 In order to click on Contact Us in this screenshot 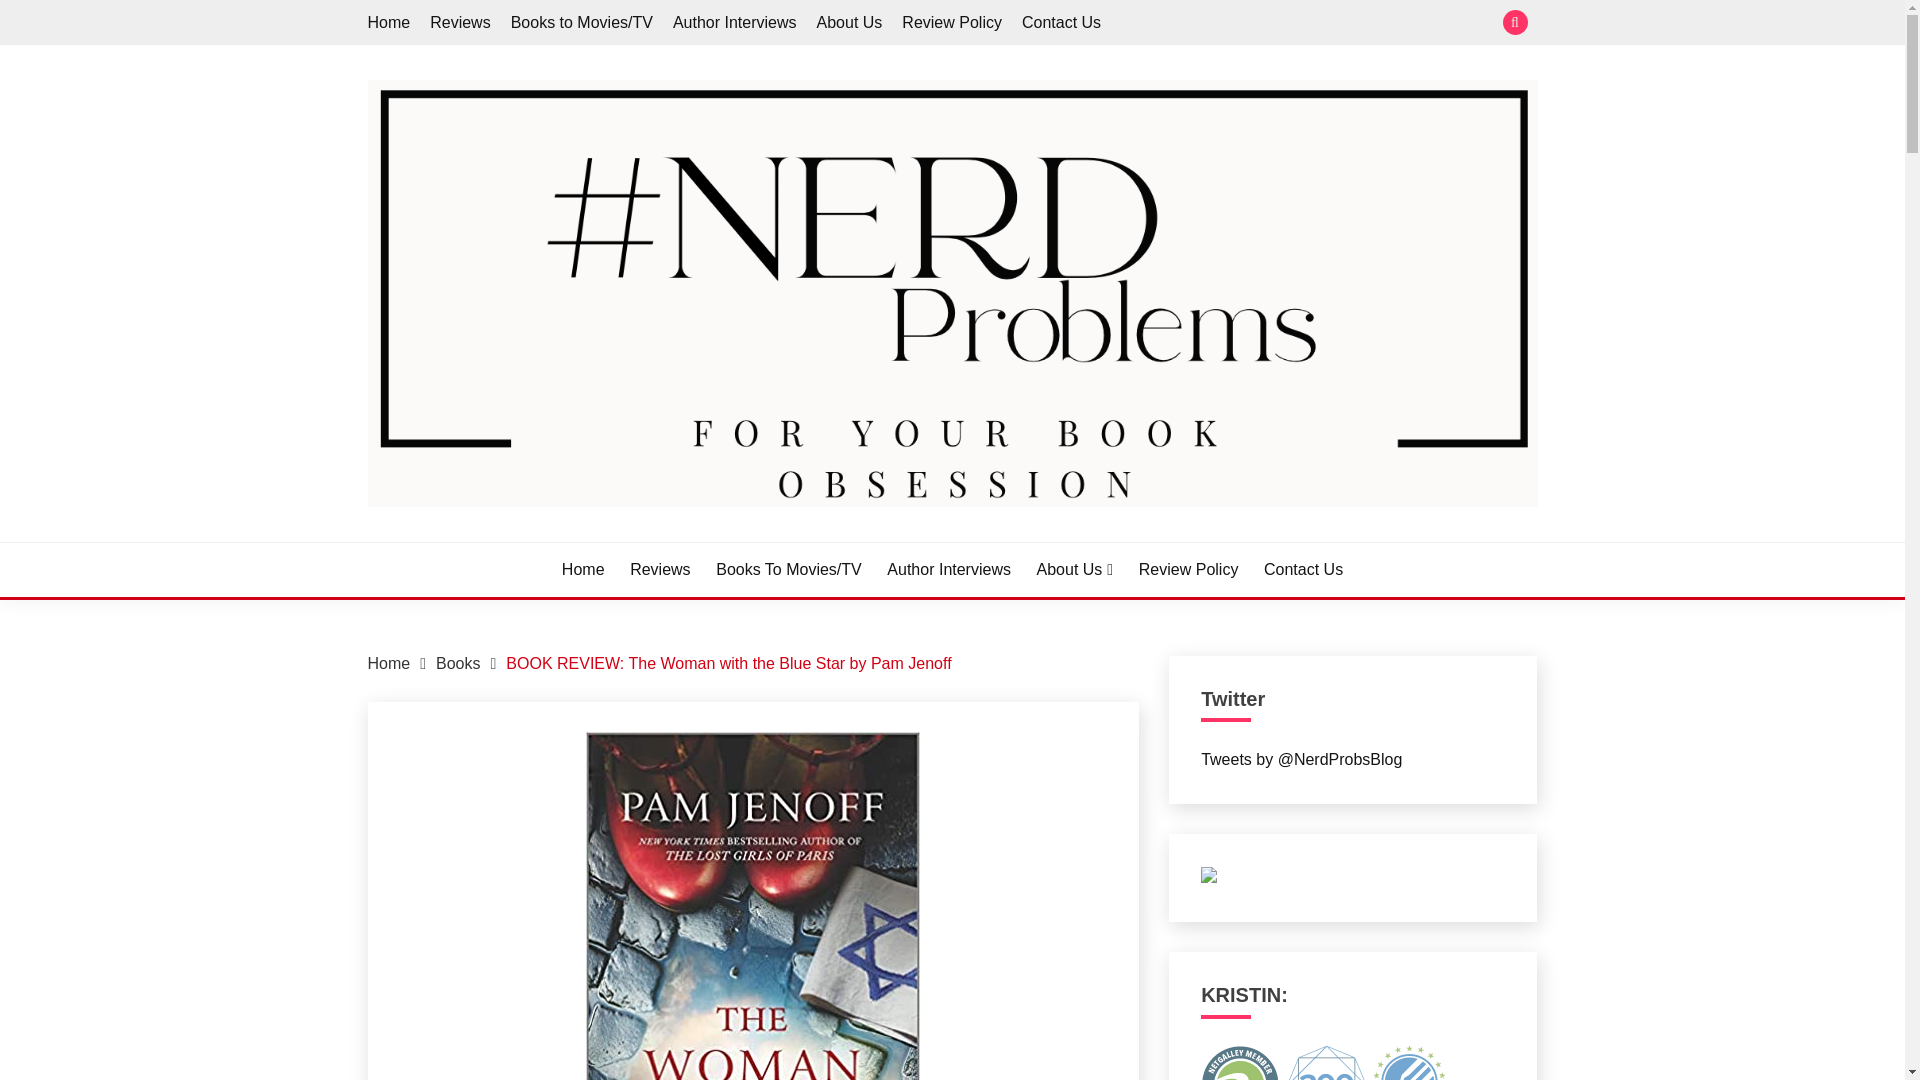, I will do `click(1060, 22)`.